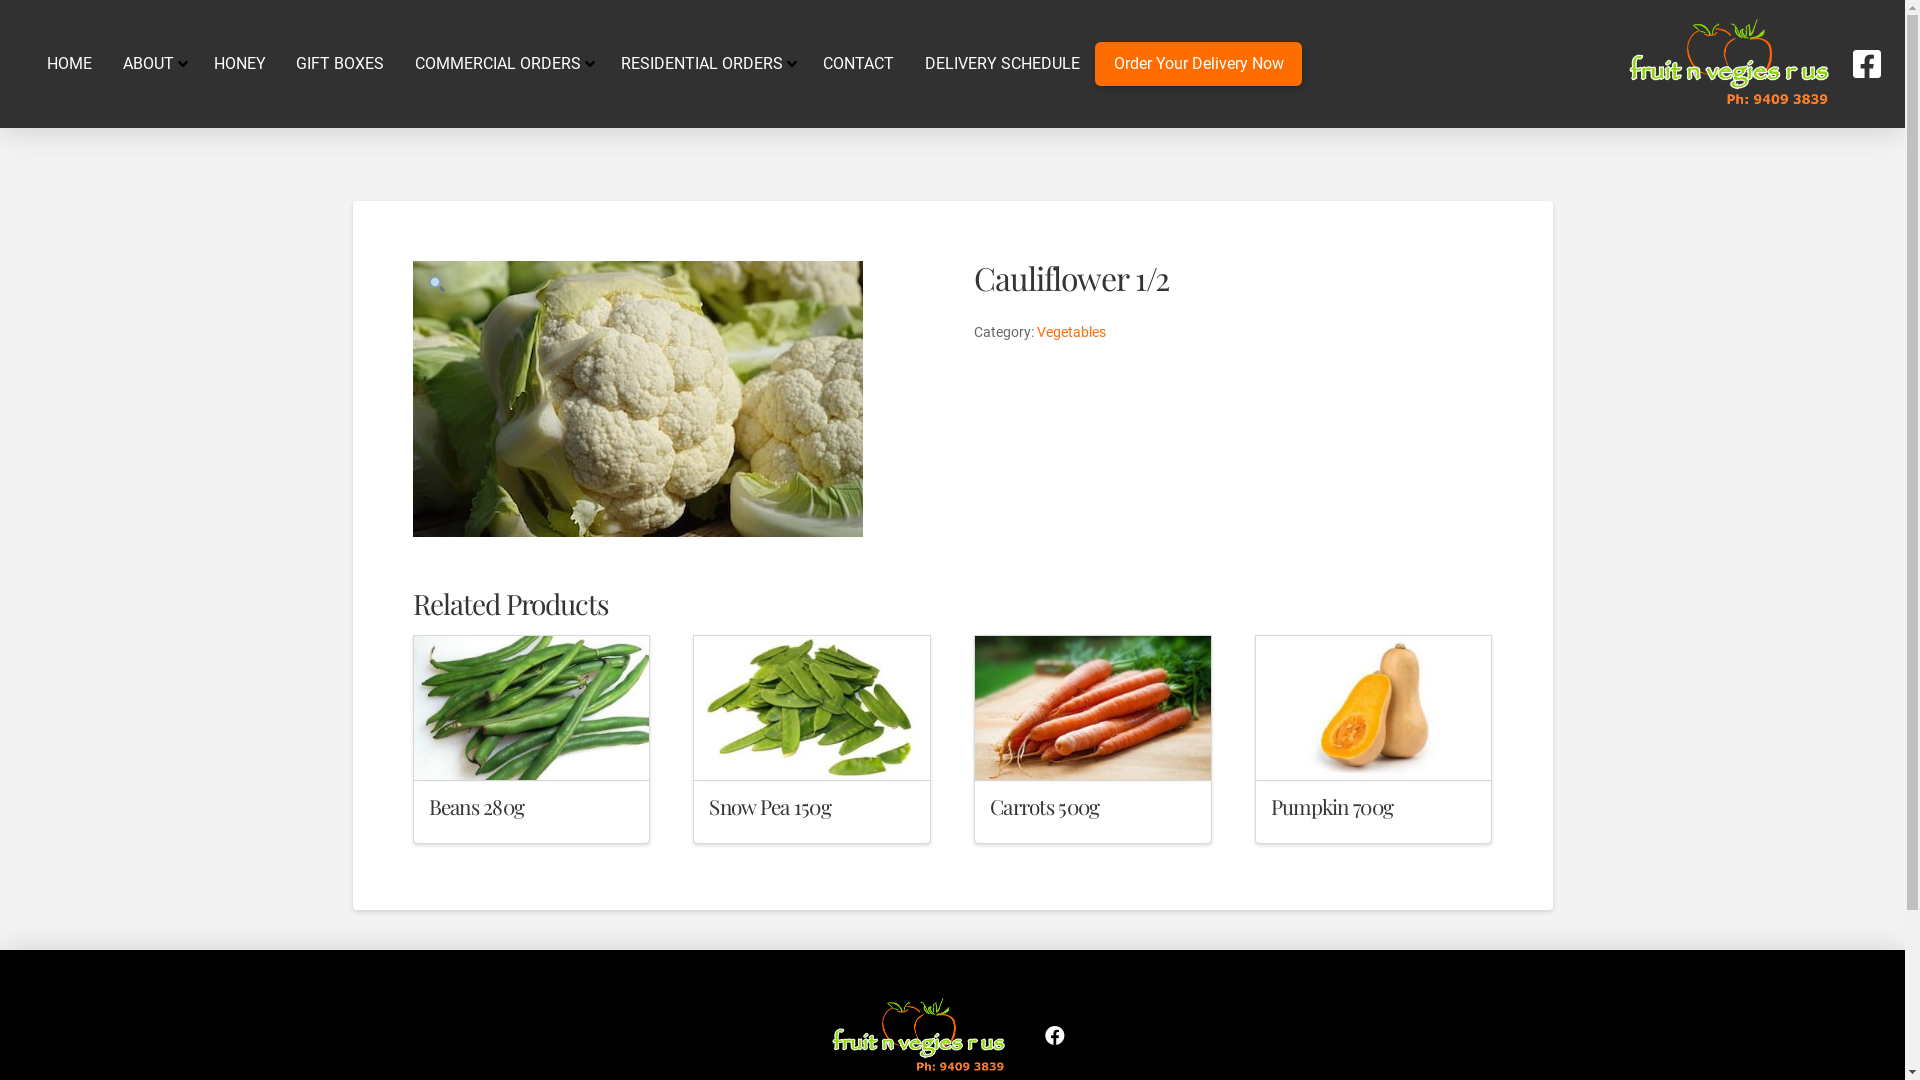 This screenshot has height=1080, width=1920. What do you see at coordinates (340, 64) in the screenshot?
I see `GIFT BOXES` at bounding box center [340, 64].